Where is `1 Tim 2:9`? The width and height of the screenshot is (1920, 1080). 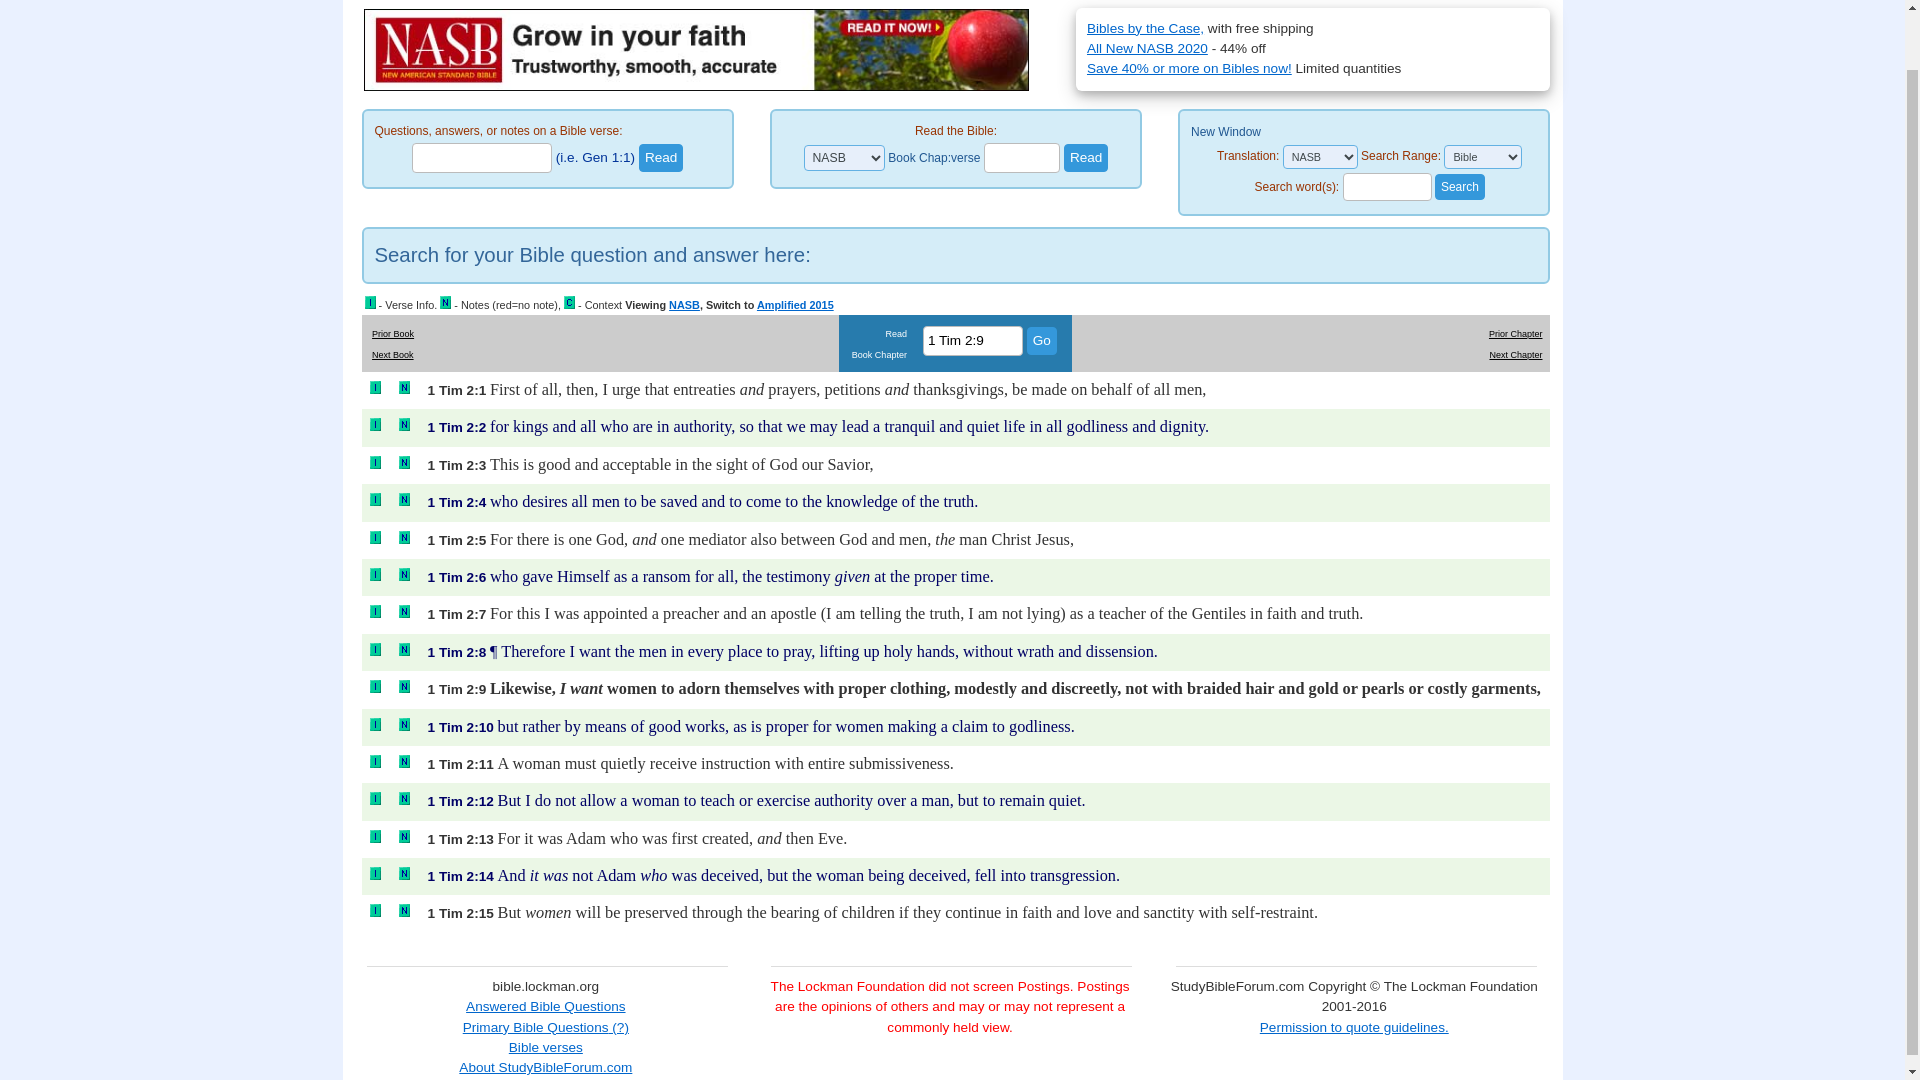 1 Tim 2:9 is located at coordinates (973, 341).